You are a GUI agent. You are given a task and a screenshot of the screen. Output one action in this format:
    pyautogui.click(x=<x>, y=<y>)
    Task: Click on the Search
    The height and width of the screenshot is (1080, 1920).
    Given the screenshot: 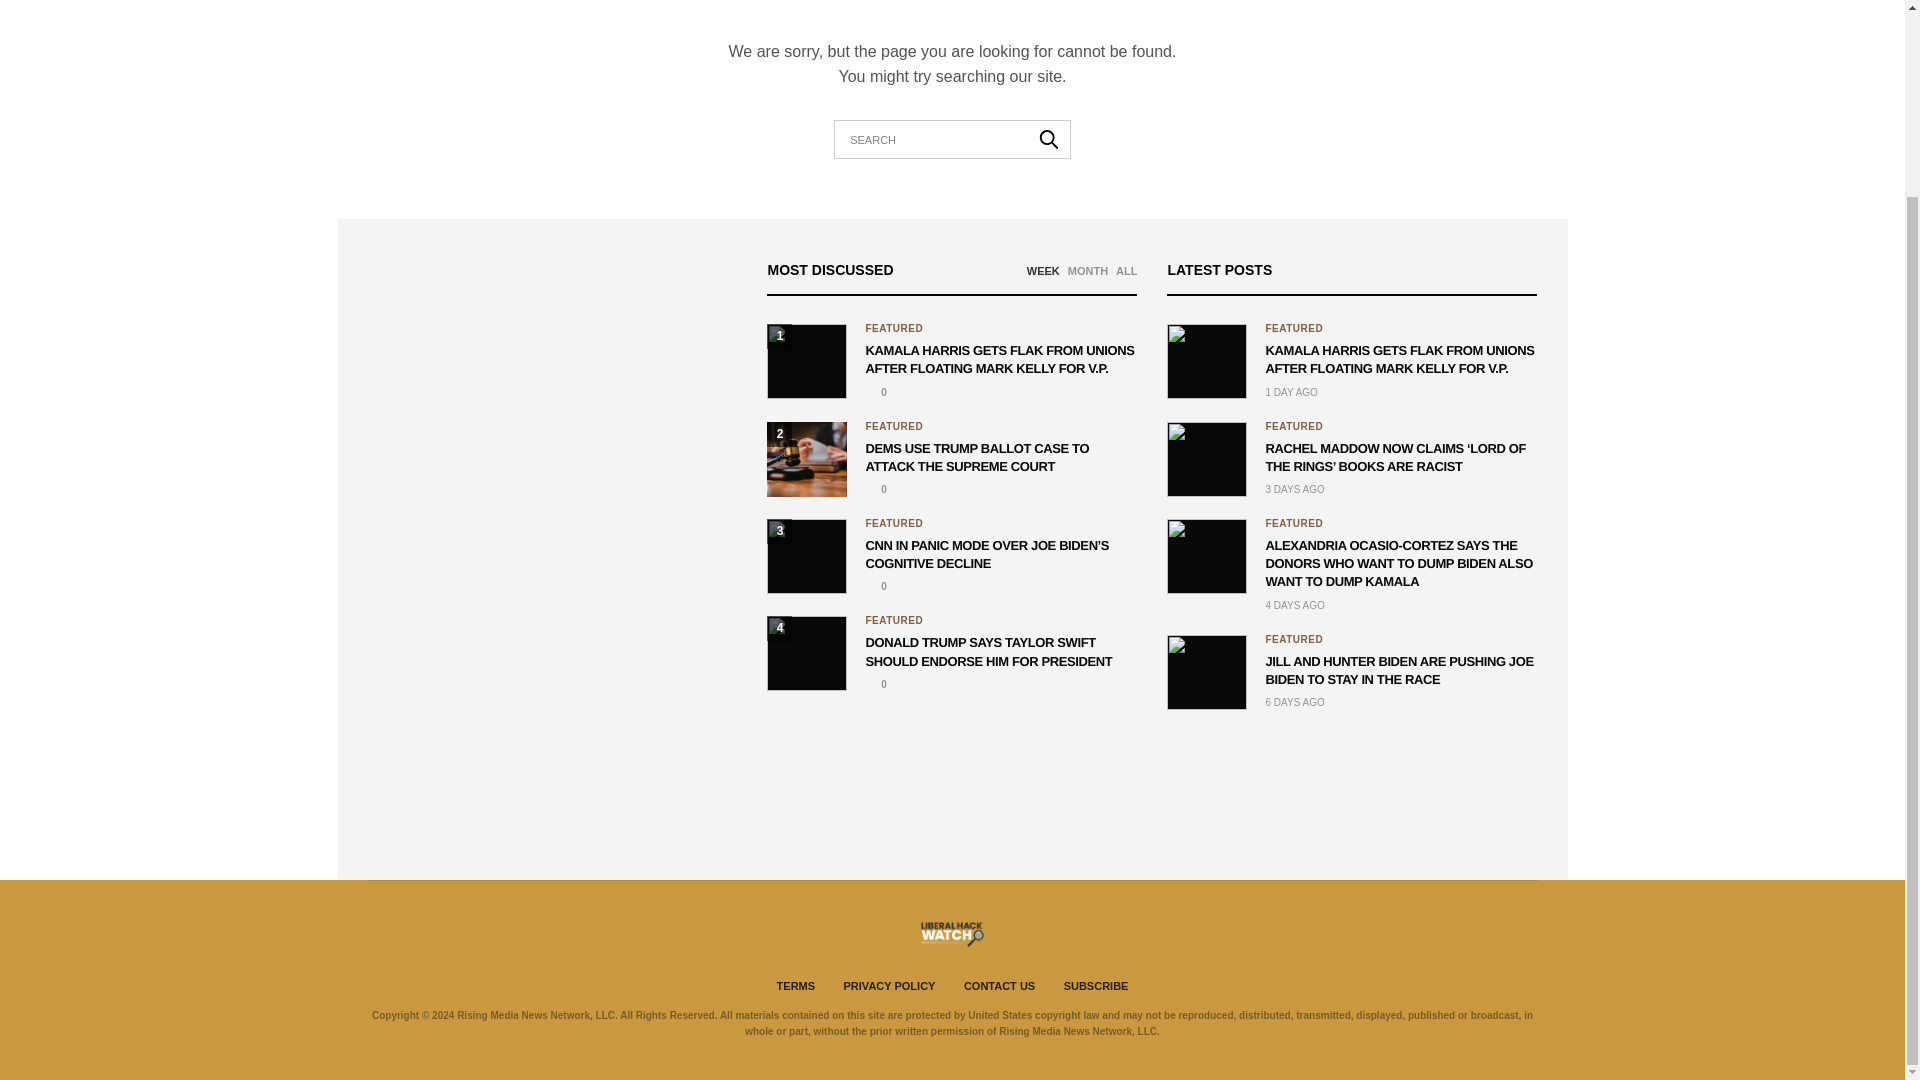 What is the action you would take?
    pyautogui.click(x=1049, y=138)
    